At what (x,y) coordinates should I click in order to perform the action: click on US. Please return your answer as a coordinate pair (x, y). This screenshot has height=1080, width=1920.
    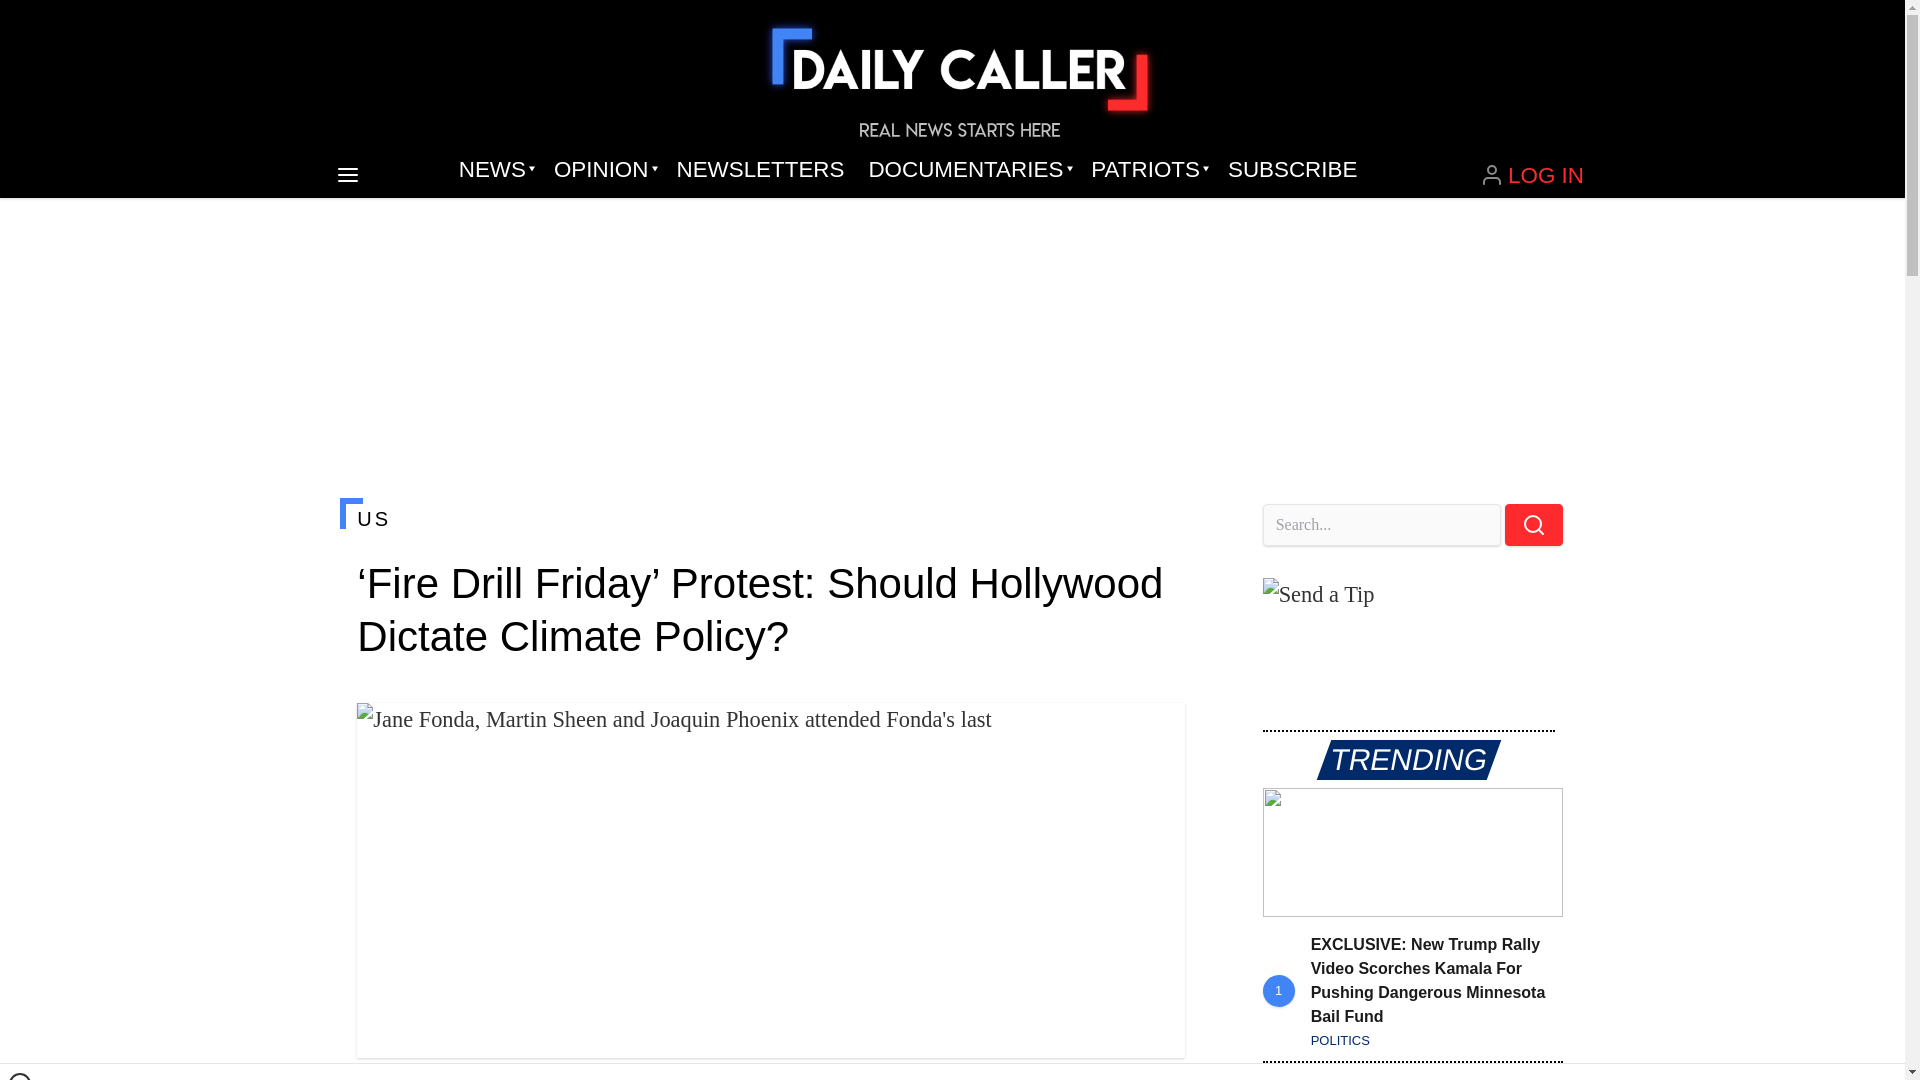
    Looking at the image, I should click on (770, 518).